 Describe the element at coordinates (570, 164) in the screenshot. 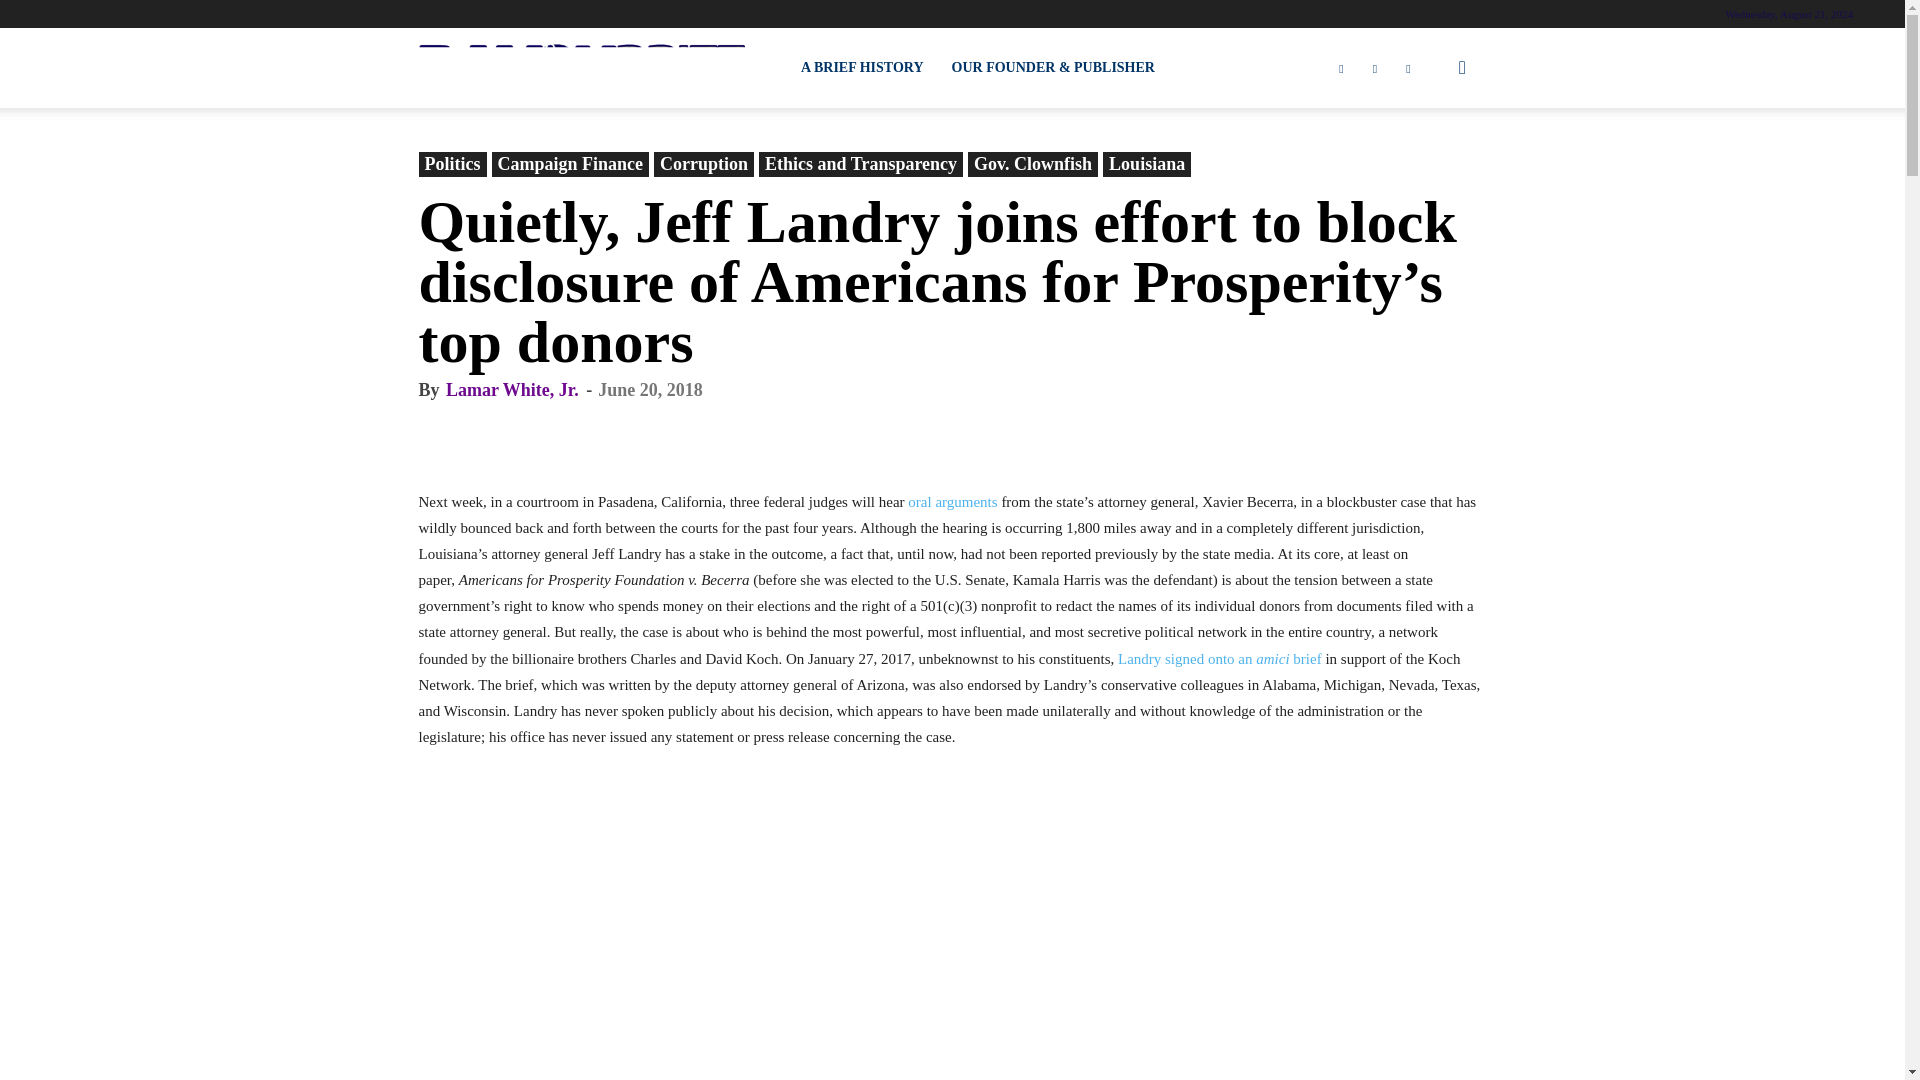

I see `Campaign Finance` at that location.